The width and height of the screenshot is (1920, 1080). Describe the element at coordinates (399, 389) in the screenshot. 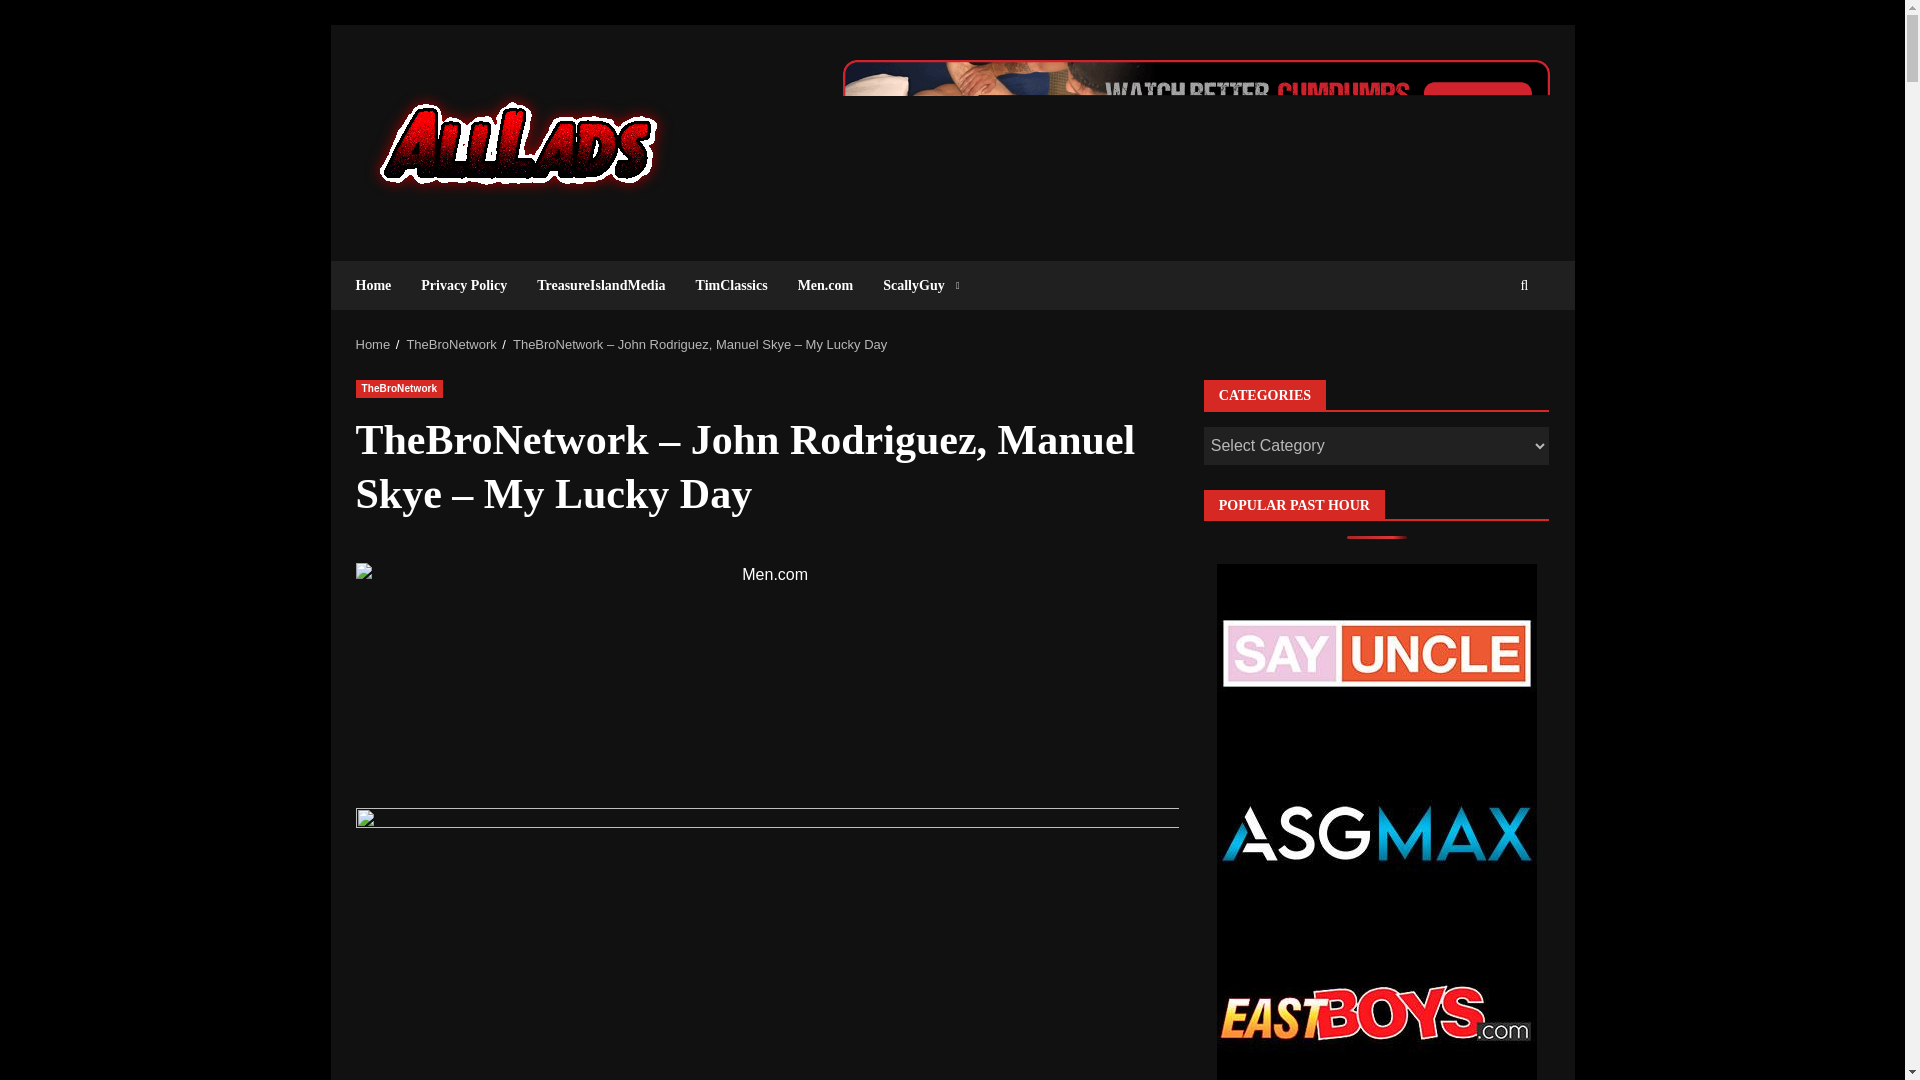

I see `TheBroNetwork` at that location.